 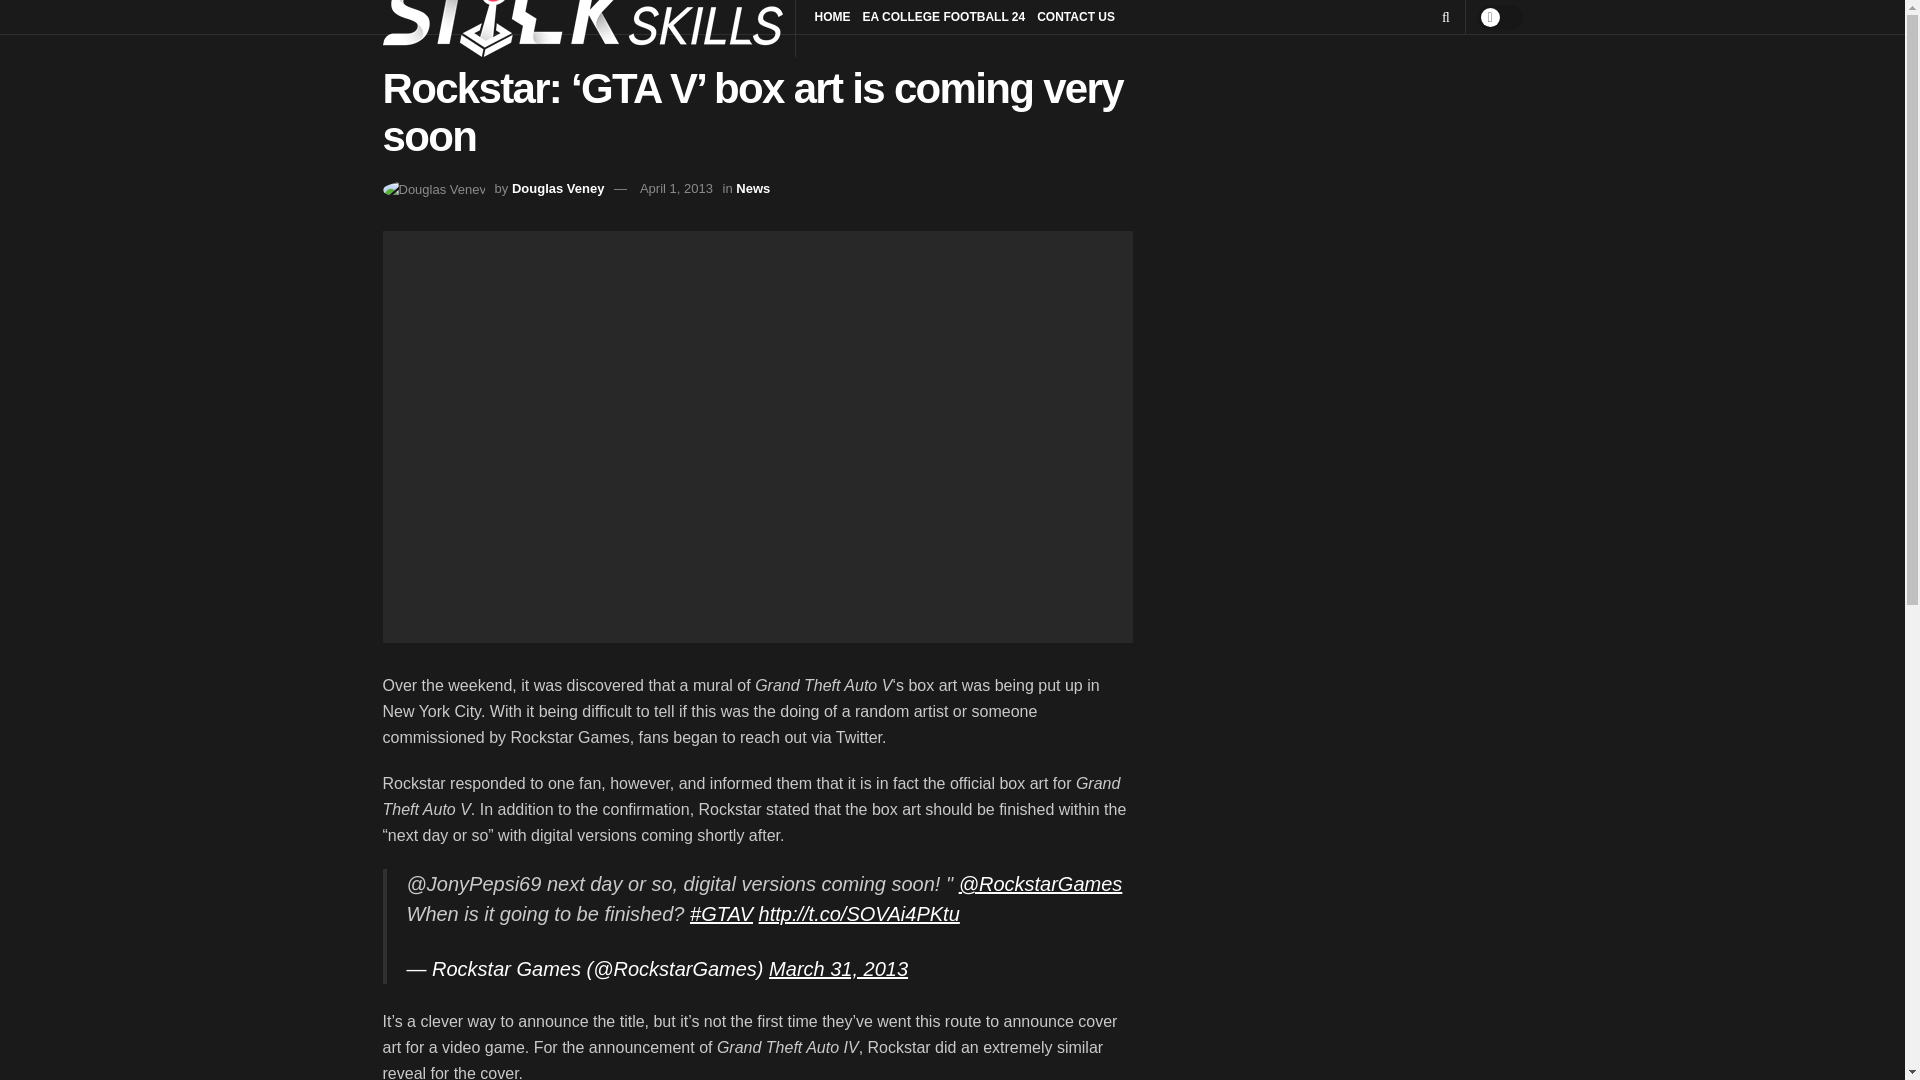 I want to click on March 31, 2013, so click(x=838, y=968).